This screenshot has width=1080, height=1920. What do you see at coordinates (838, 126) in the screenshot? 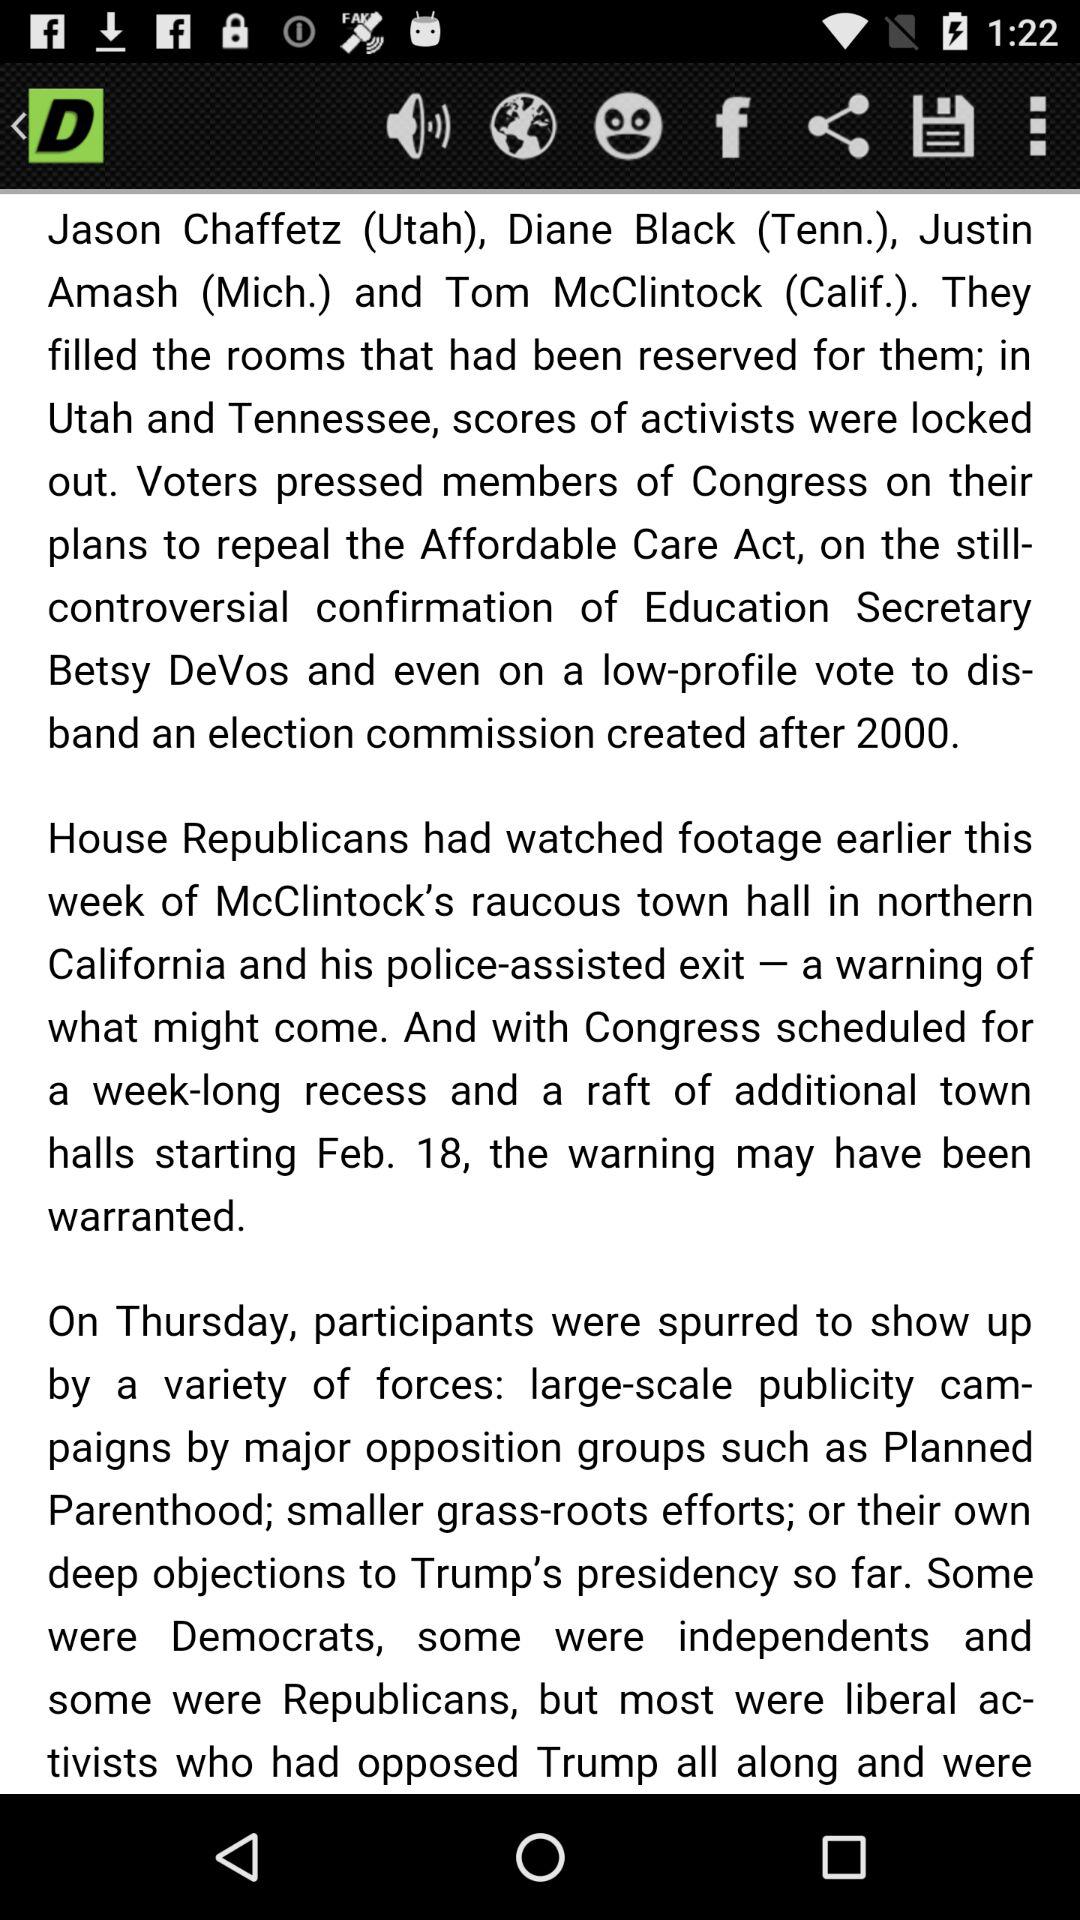
I see `share button` at bounding box center [838, 126].